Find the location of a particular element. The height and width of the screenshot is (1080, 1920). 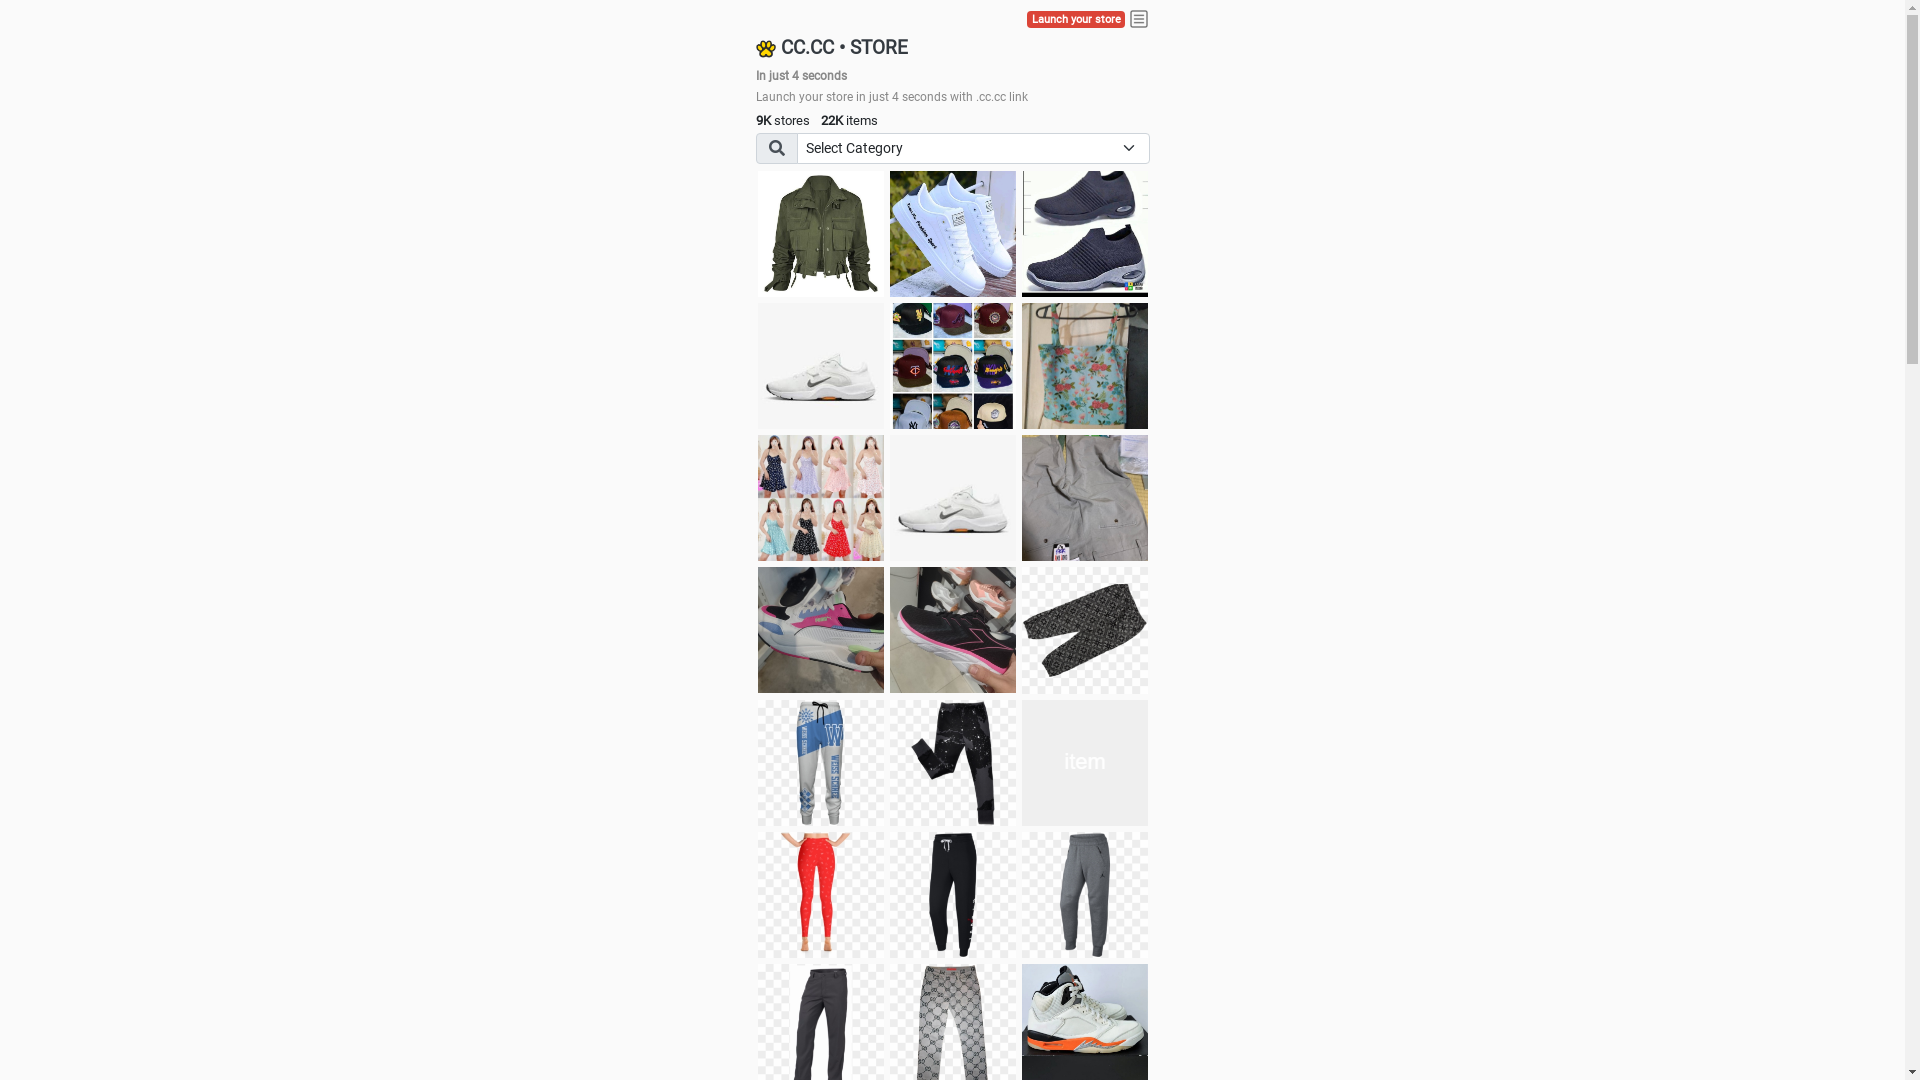

Pant is located at coordinates (953, 763).